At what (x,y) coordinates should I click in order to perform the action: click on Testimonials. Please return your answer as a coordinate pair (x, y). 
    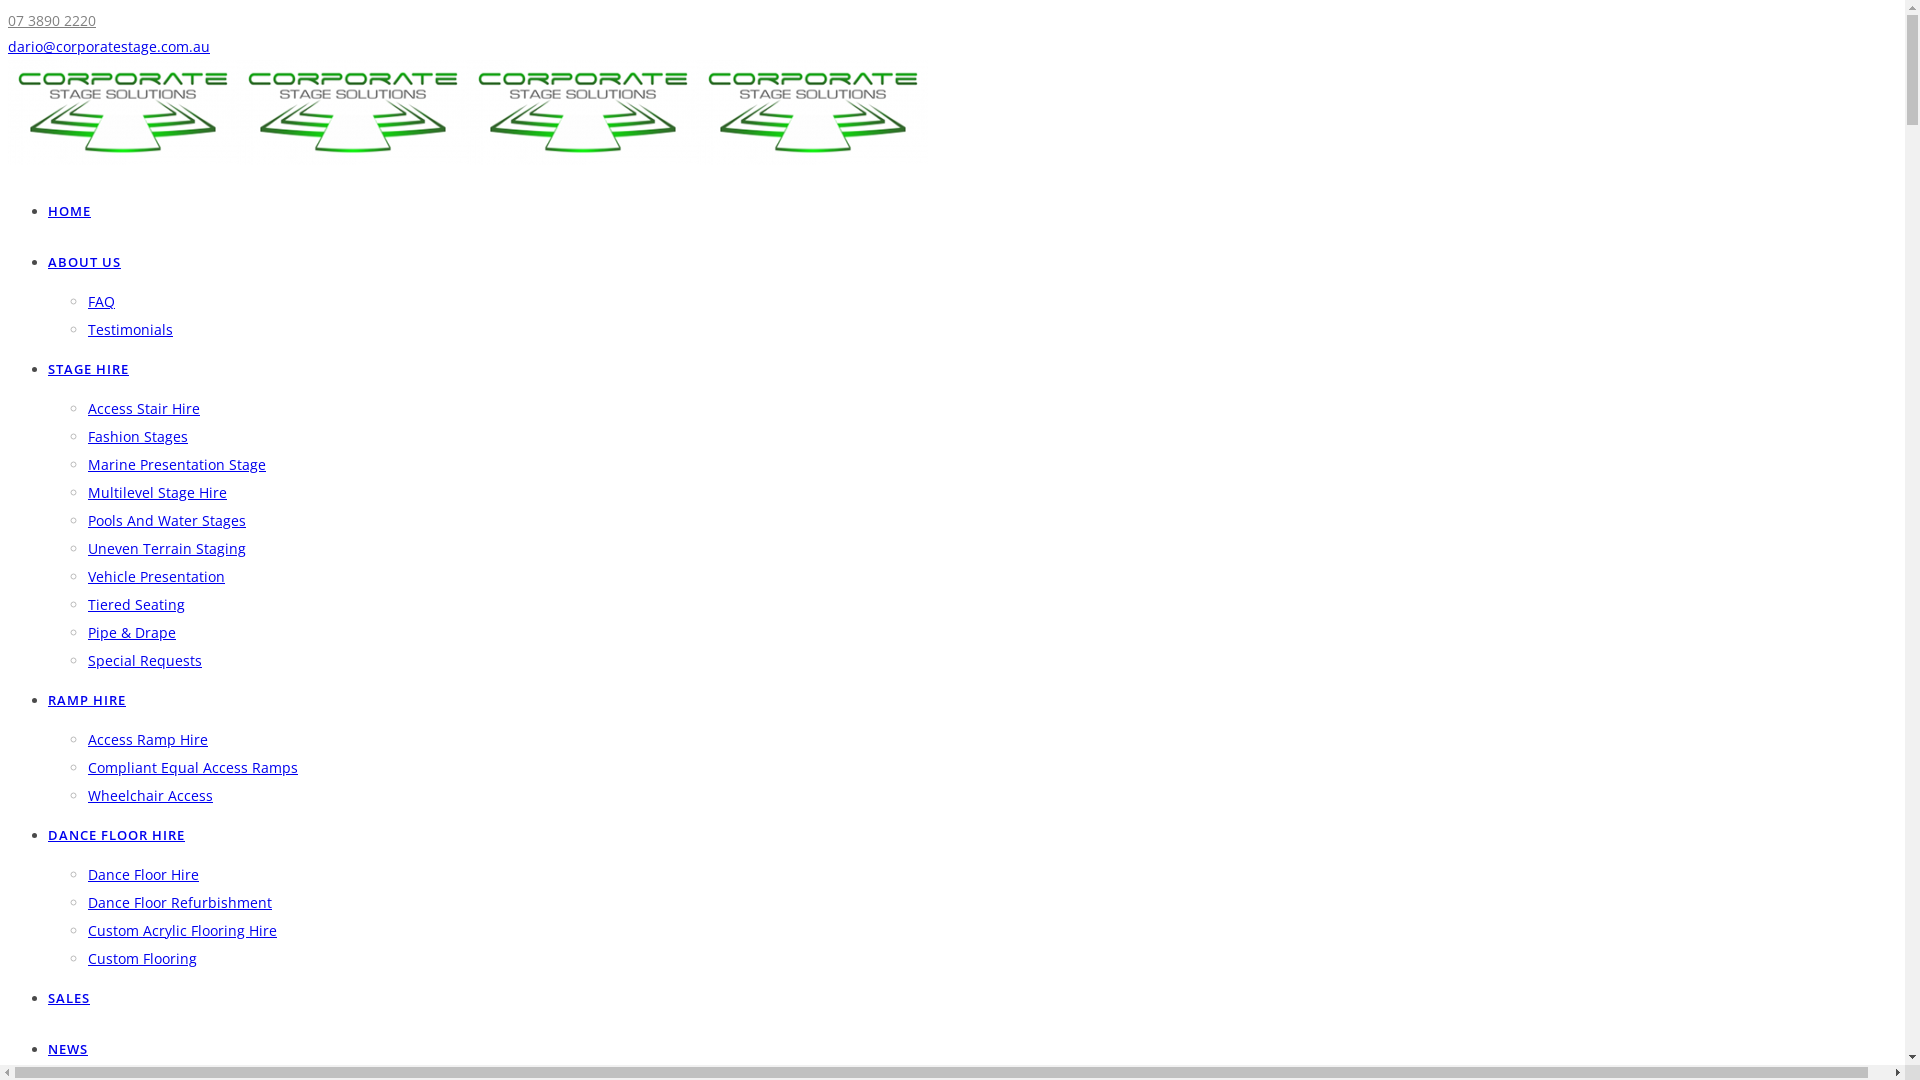
    Looking at the image, I should click on (130, 330).